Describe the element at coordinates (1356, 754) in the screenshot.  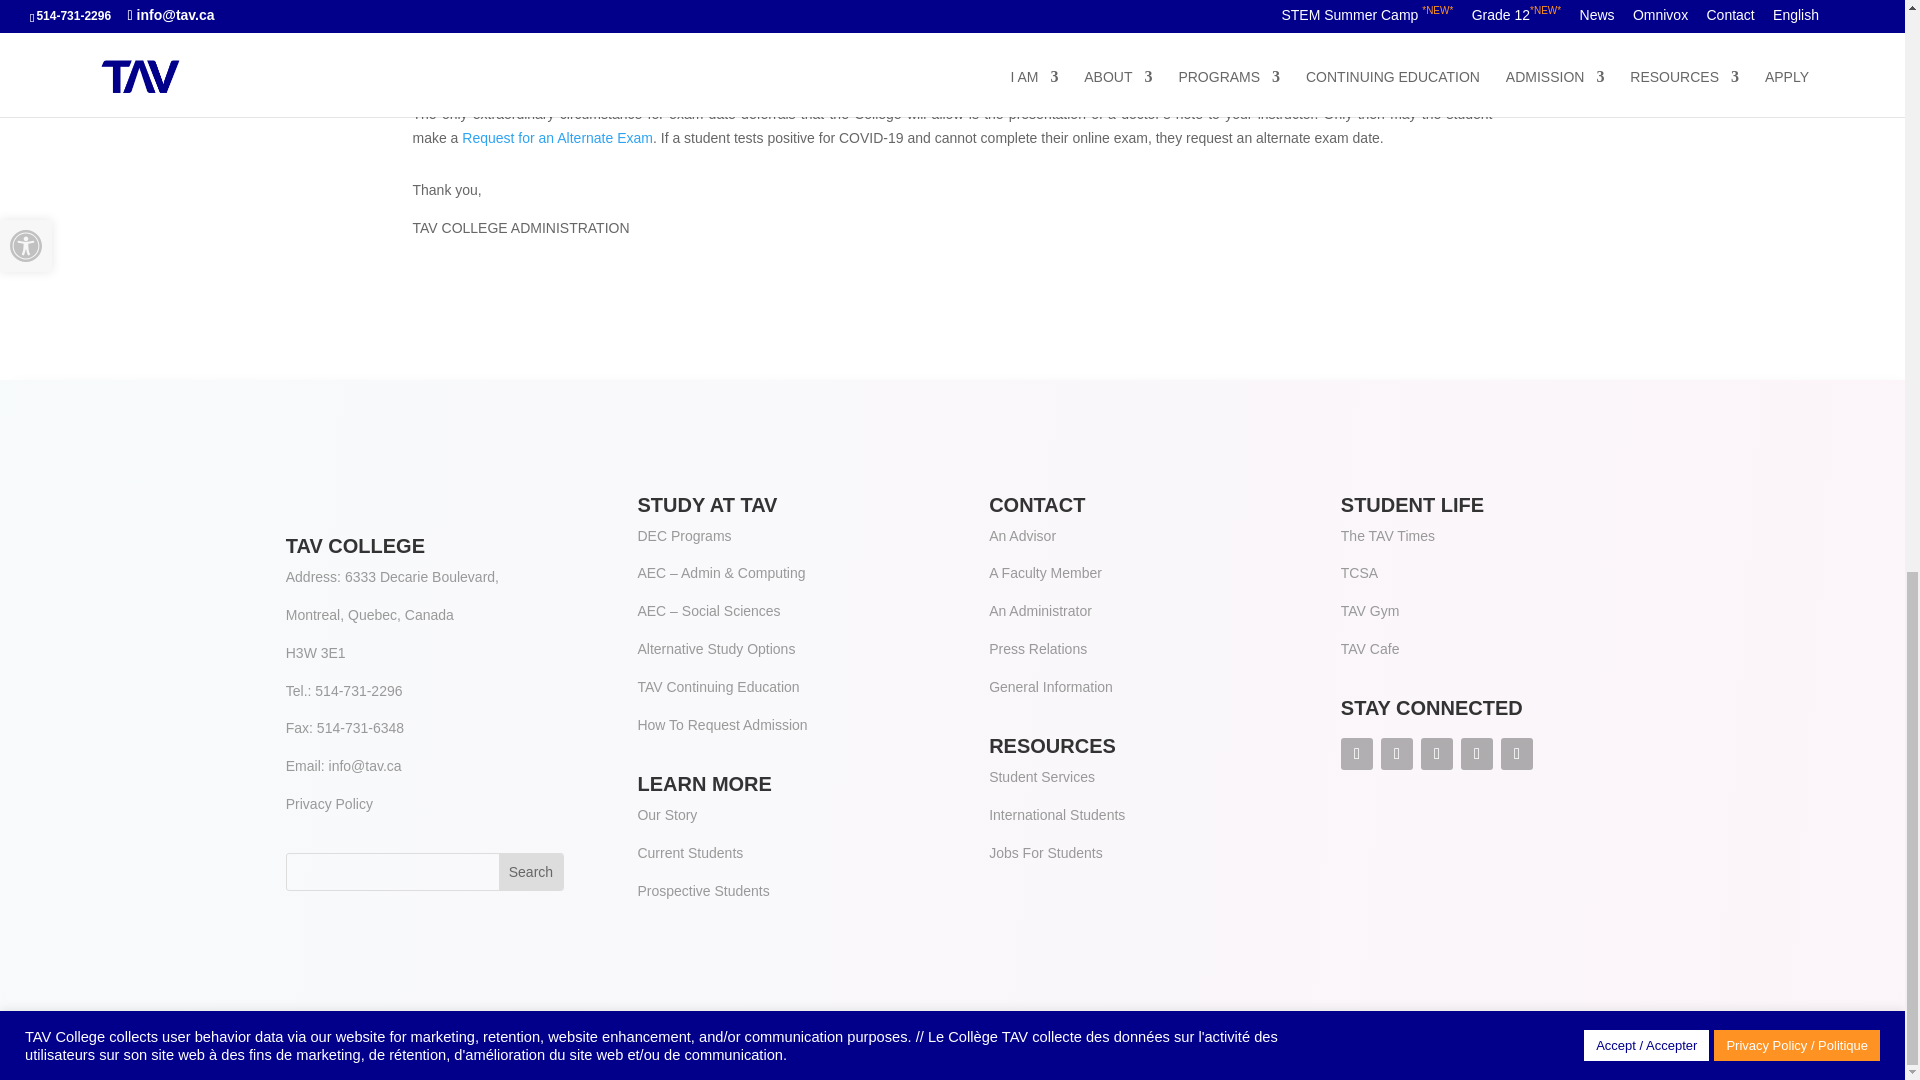
I see `Follow on Facebook` at that location.